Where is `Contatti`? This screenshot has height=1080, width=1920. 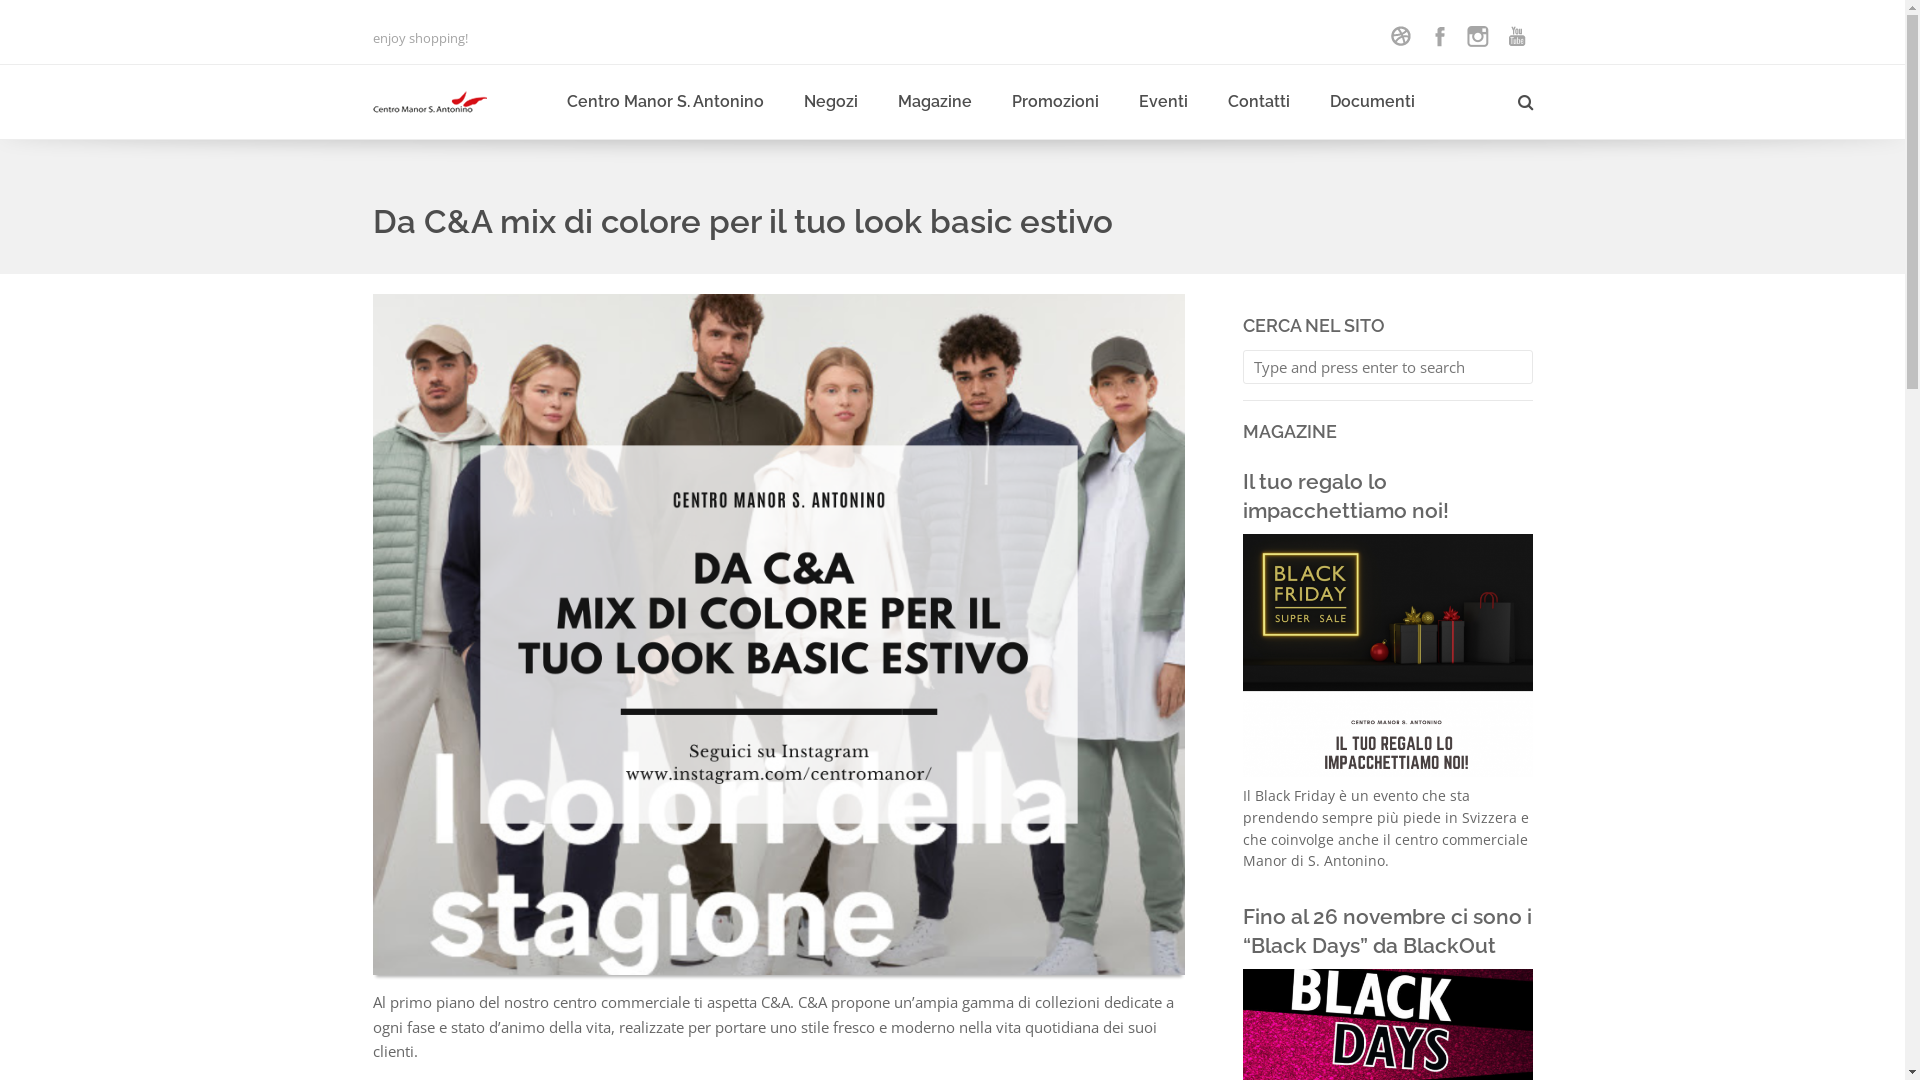 Contatti is located at coordinates (1259, 102).